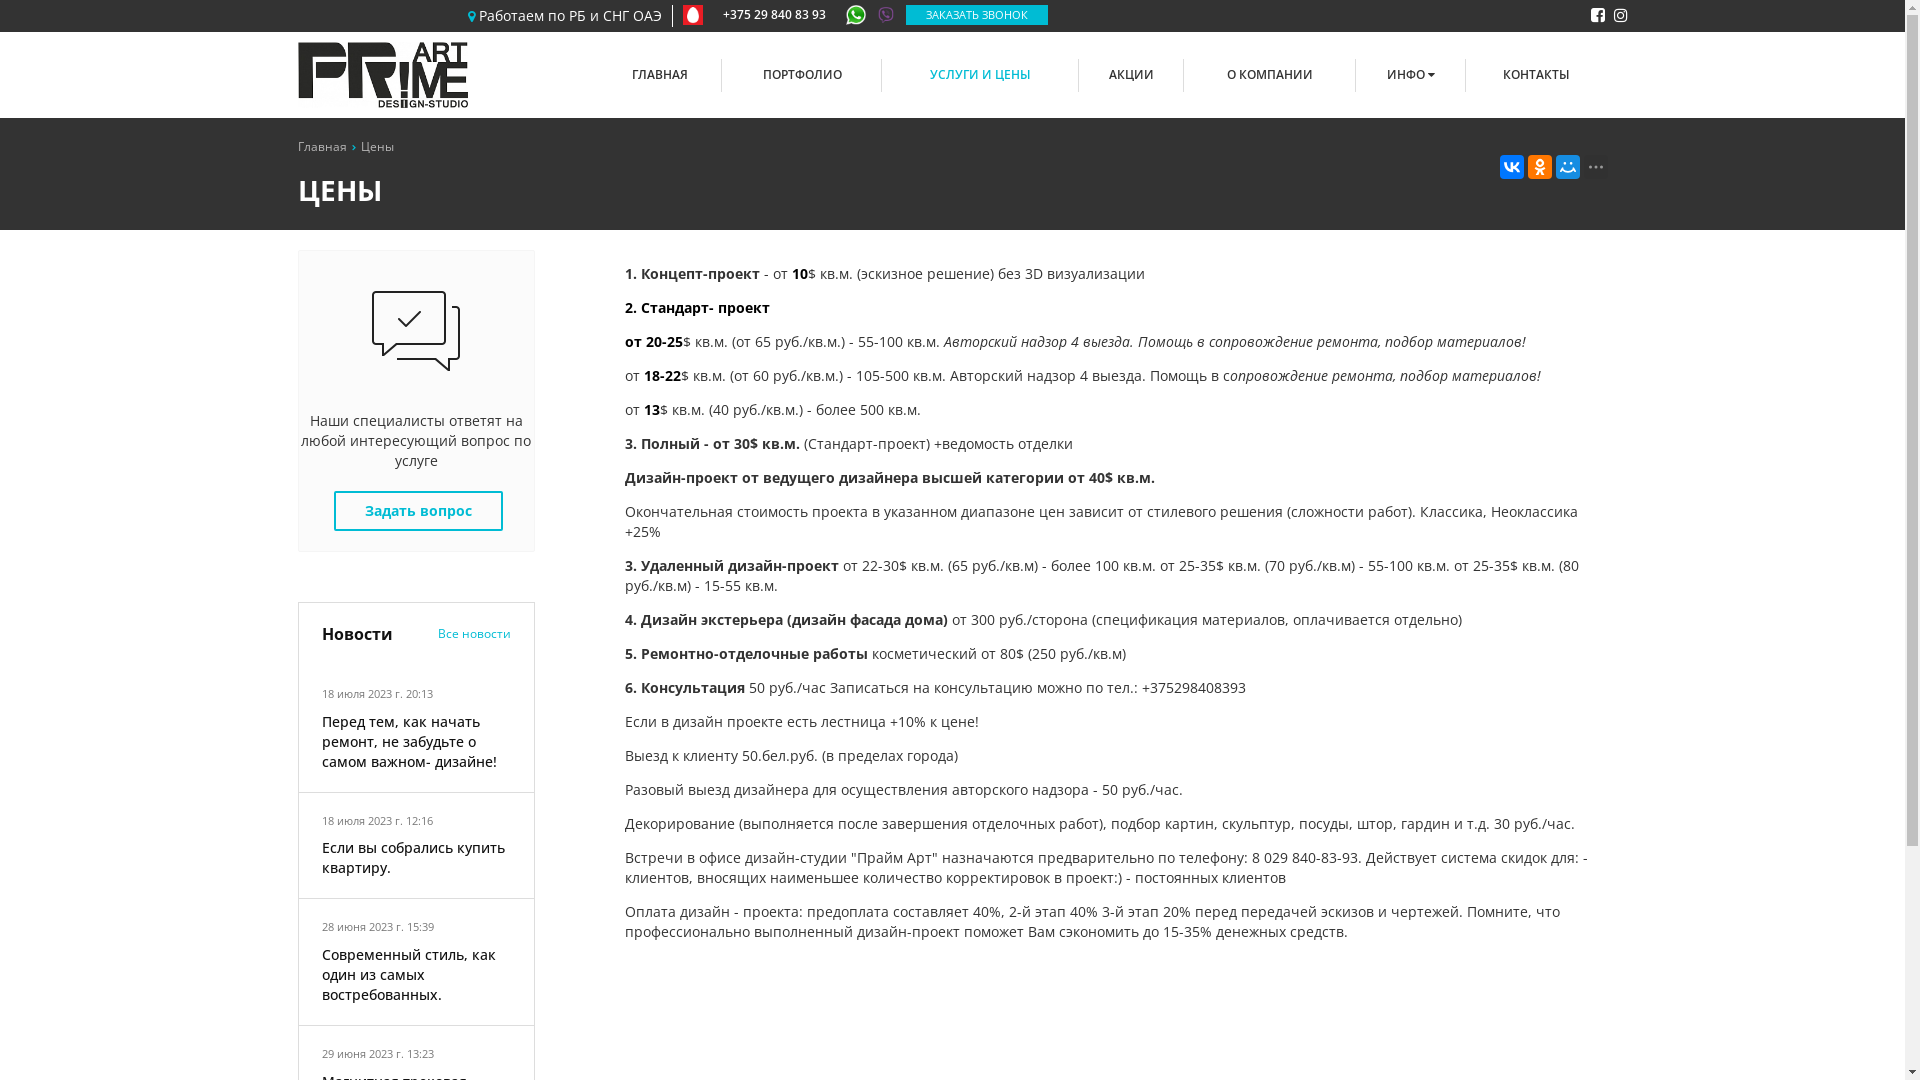 This screenshot has width=1920, height=1080. I want to click on +375 29 840 83 93, so click(788, 15).